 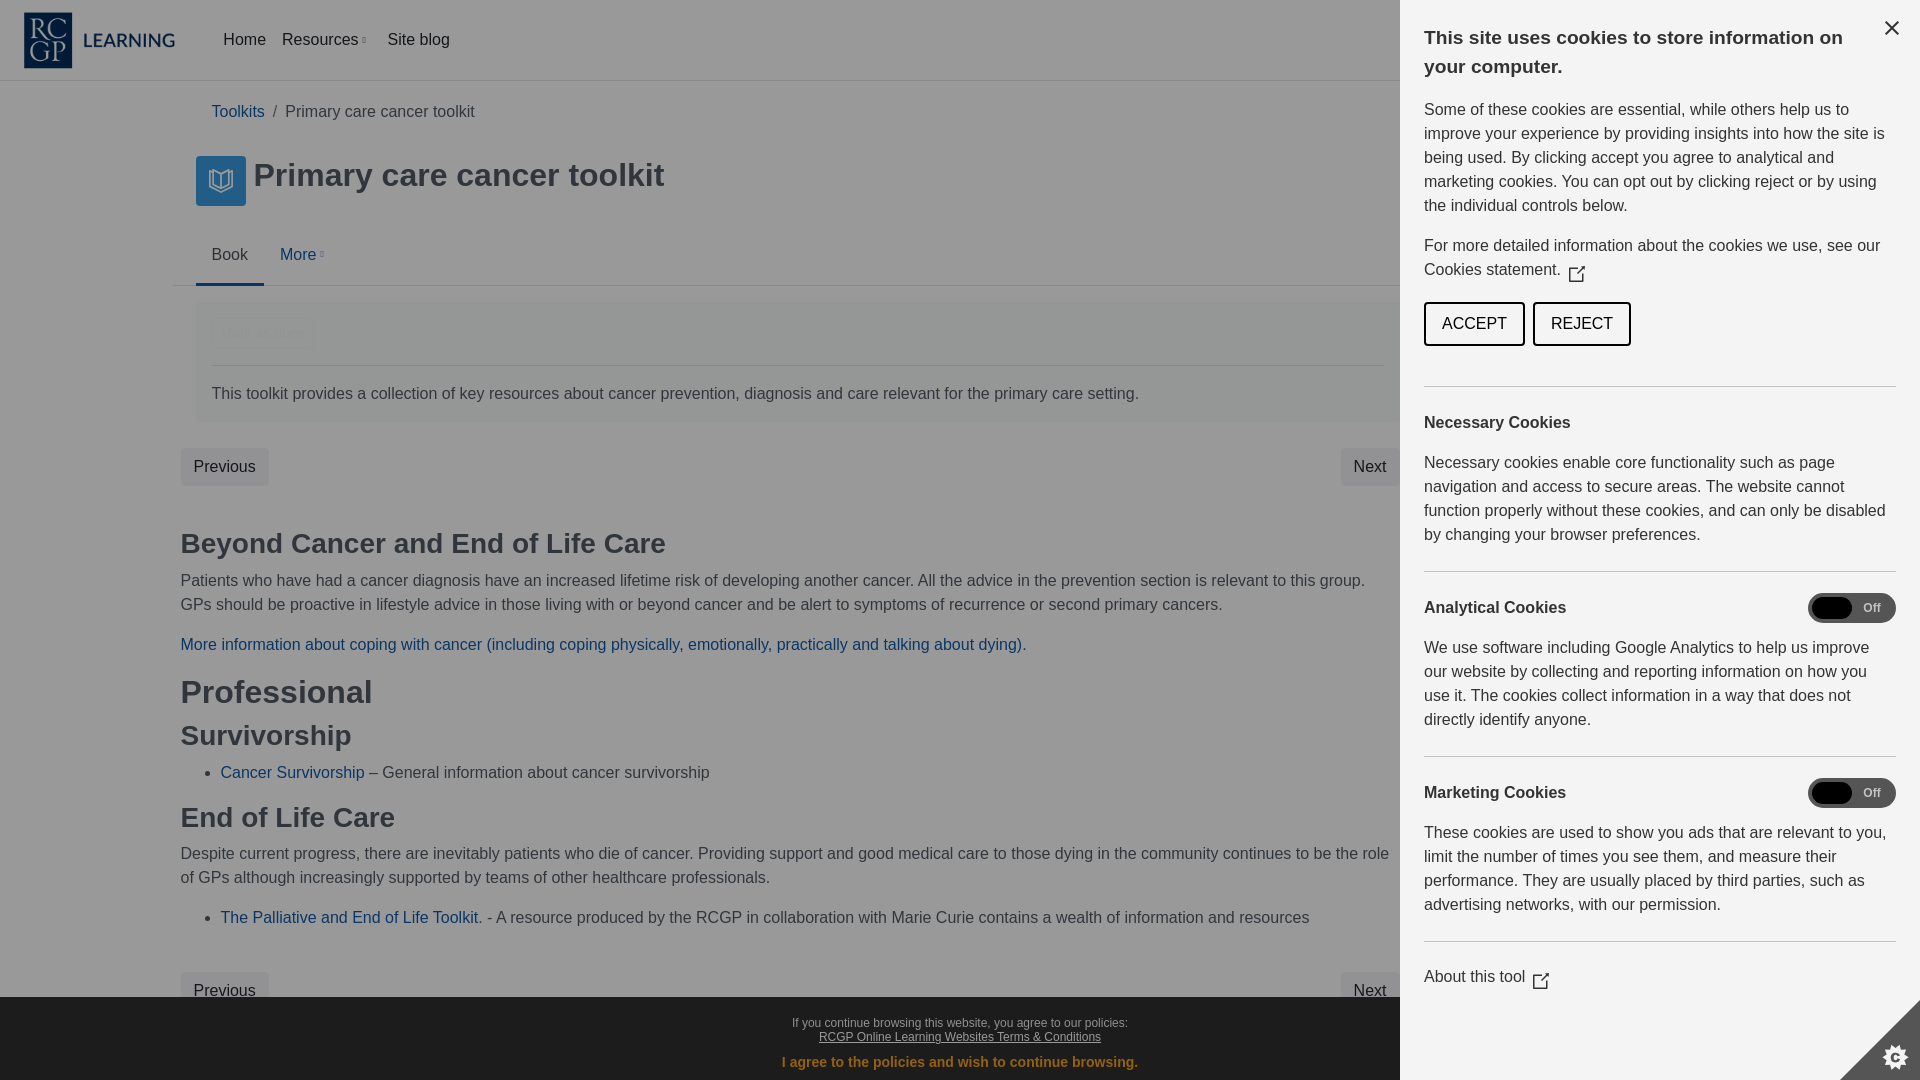 I want to click on Introduction, so click(x=1689, y=256).